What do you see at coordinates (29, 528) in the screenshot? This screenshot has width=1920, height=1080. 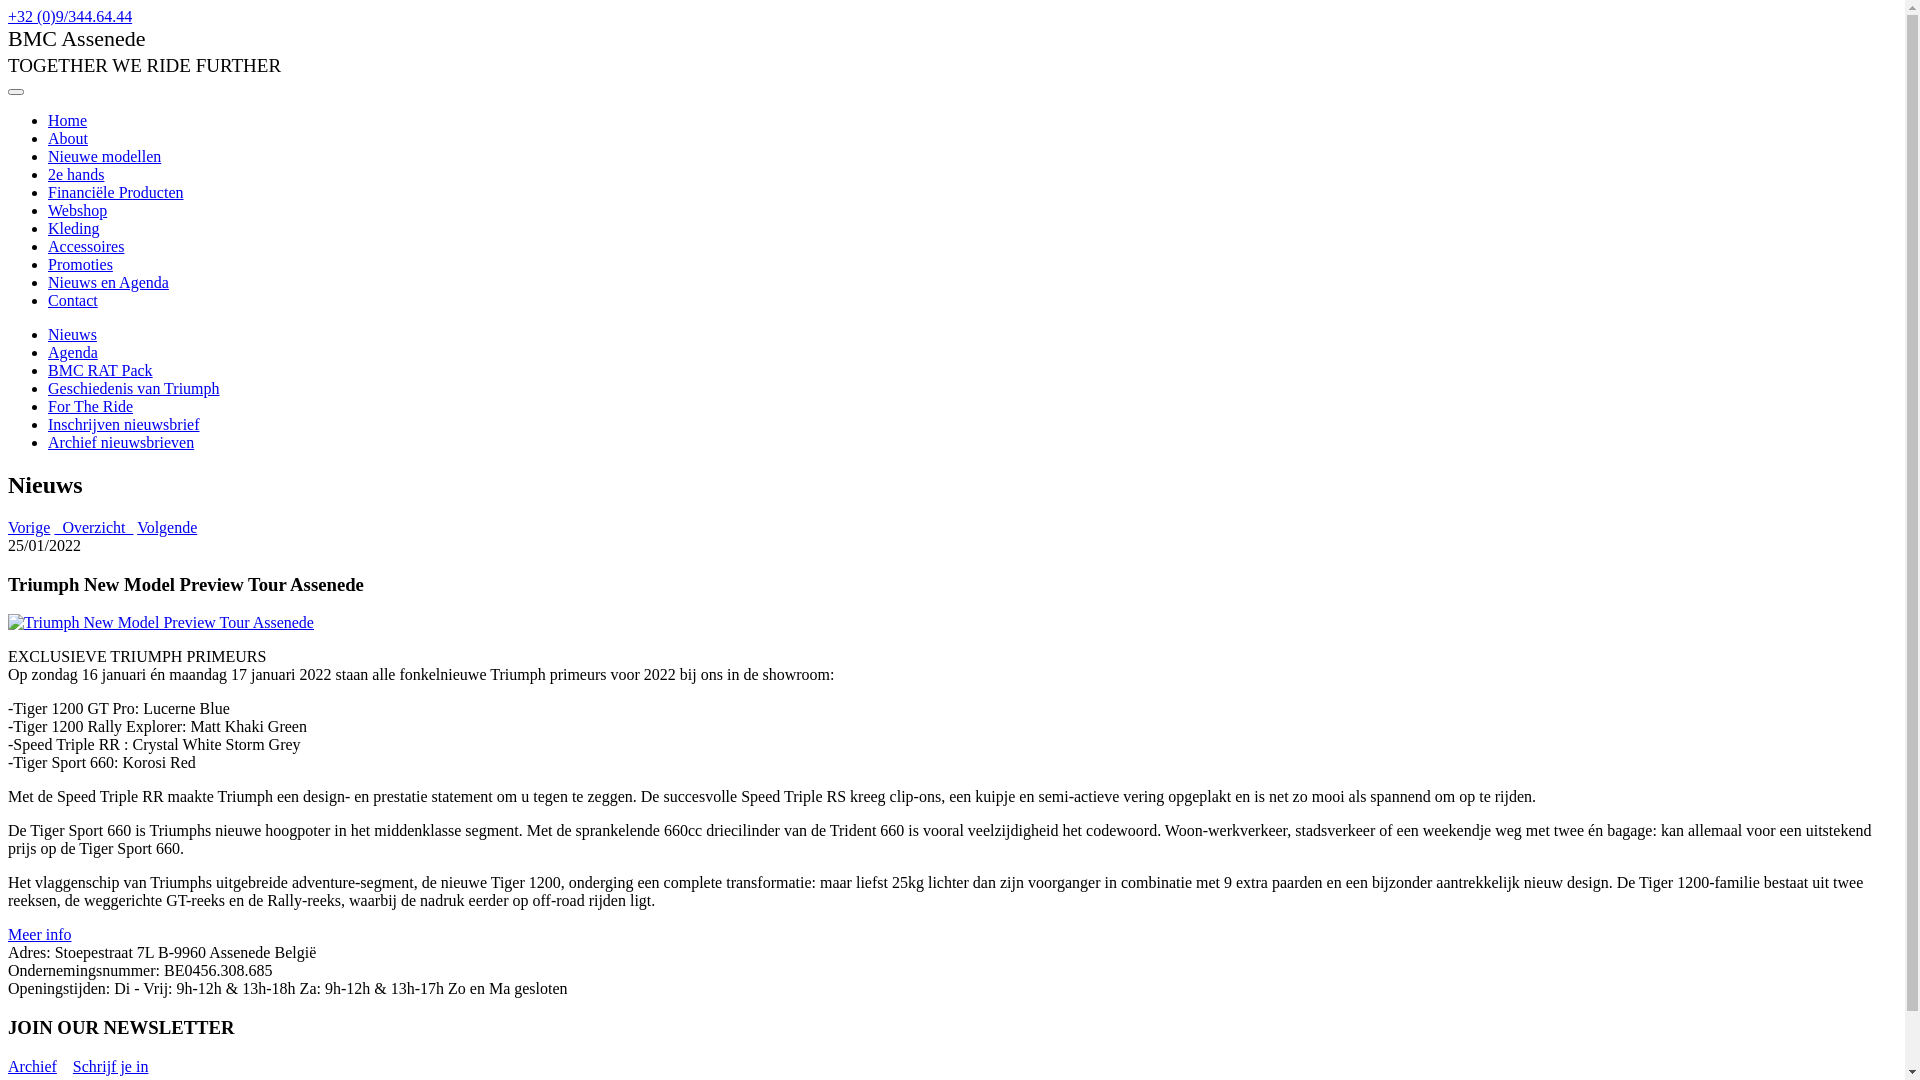 I see `Vorige` at bounding box center [29, 528].